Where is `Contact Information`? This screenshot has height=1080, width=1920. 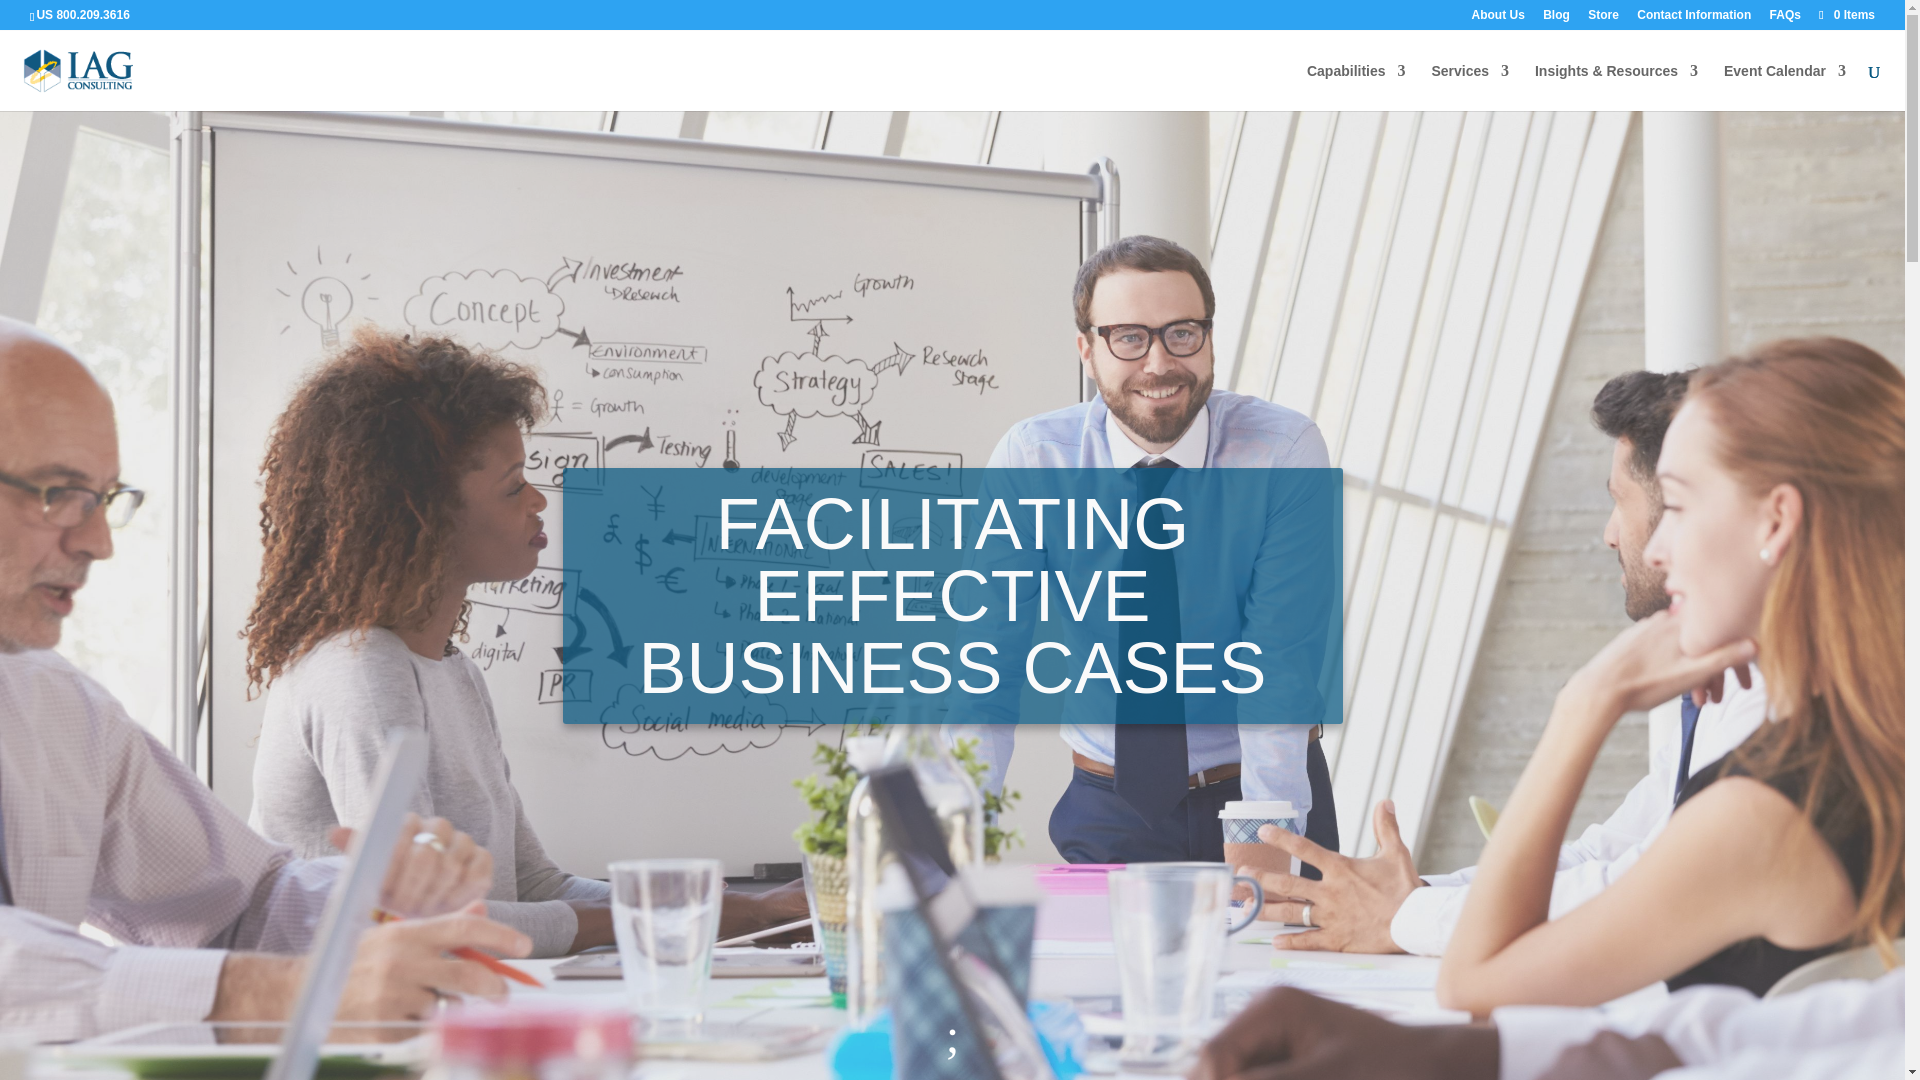 Contact Information is located at coordinates (1694, 19).